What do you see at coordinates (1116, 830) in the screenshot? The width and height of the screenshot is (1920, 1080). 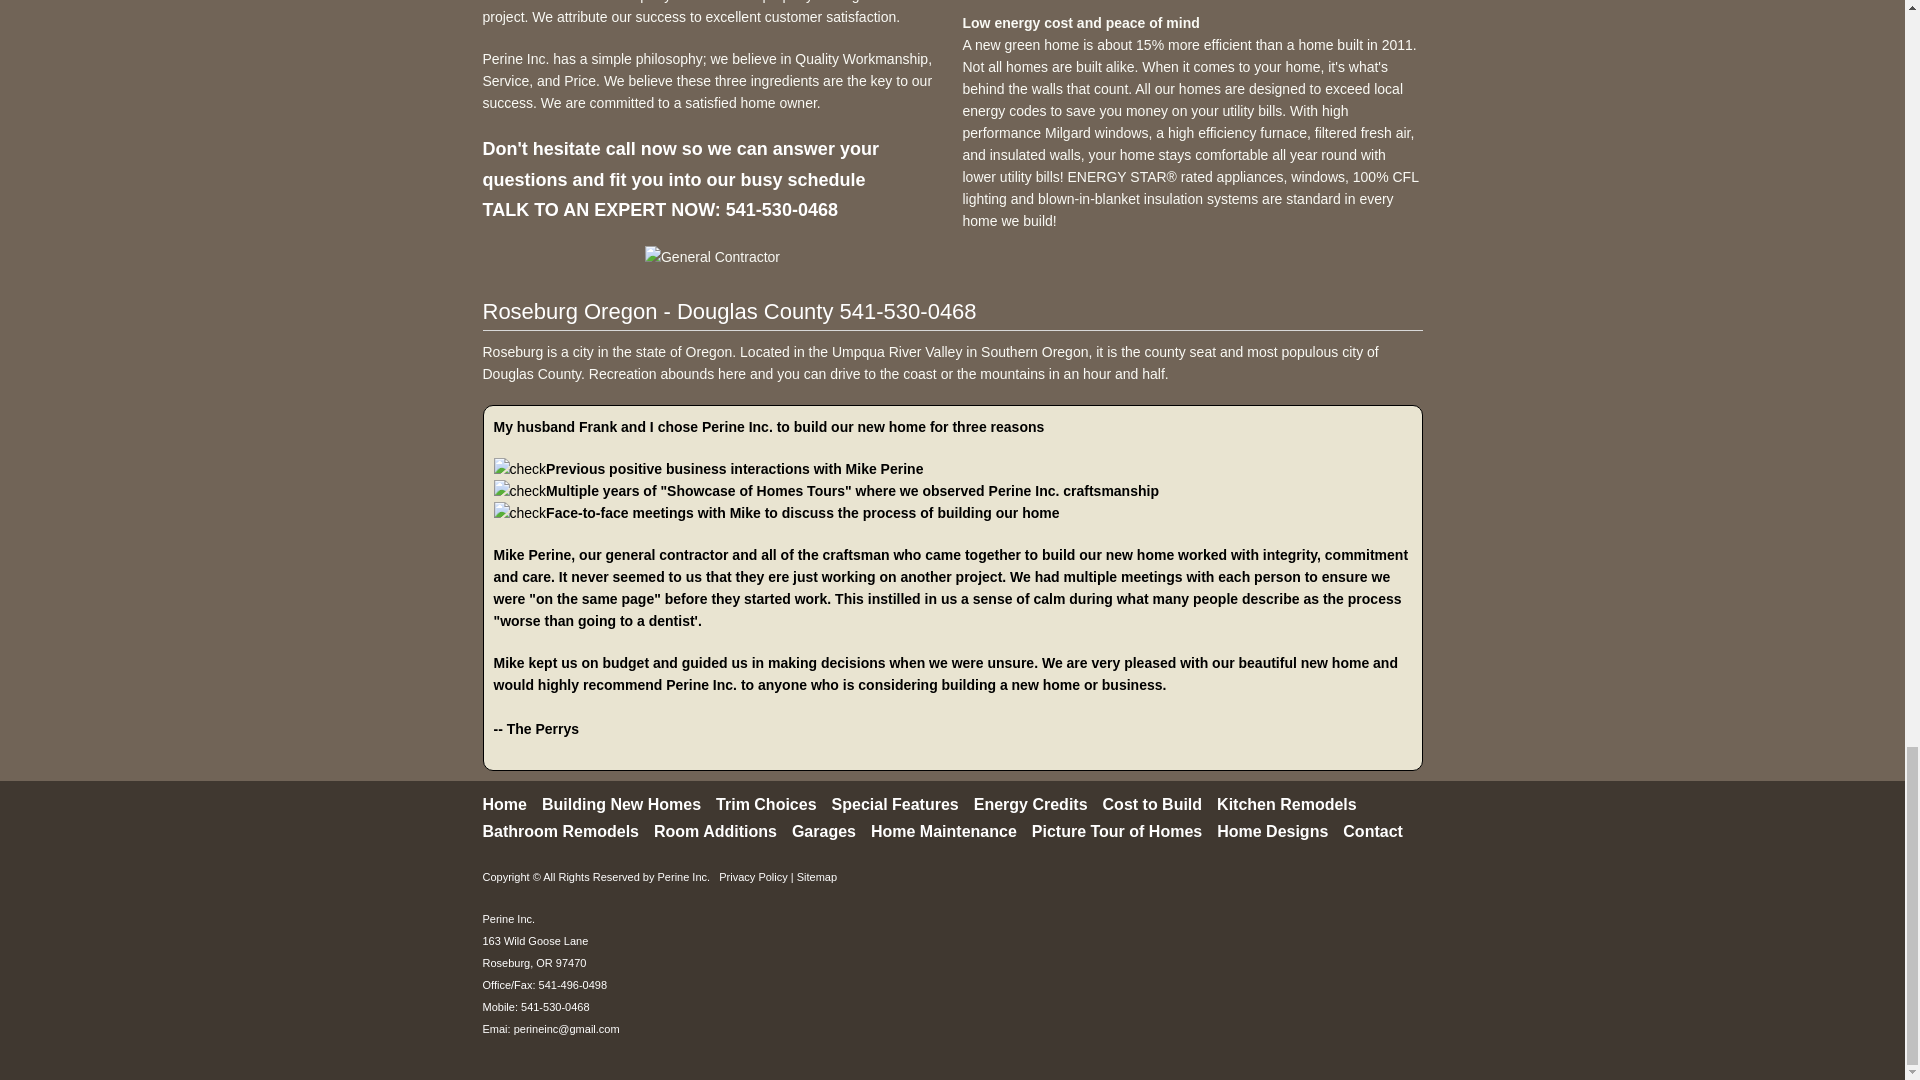 I see `Picture Tour of Homes` at bounding box center [1116, 830].